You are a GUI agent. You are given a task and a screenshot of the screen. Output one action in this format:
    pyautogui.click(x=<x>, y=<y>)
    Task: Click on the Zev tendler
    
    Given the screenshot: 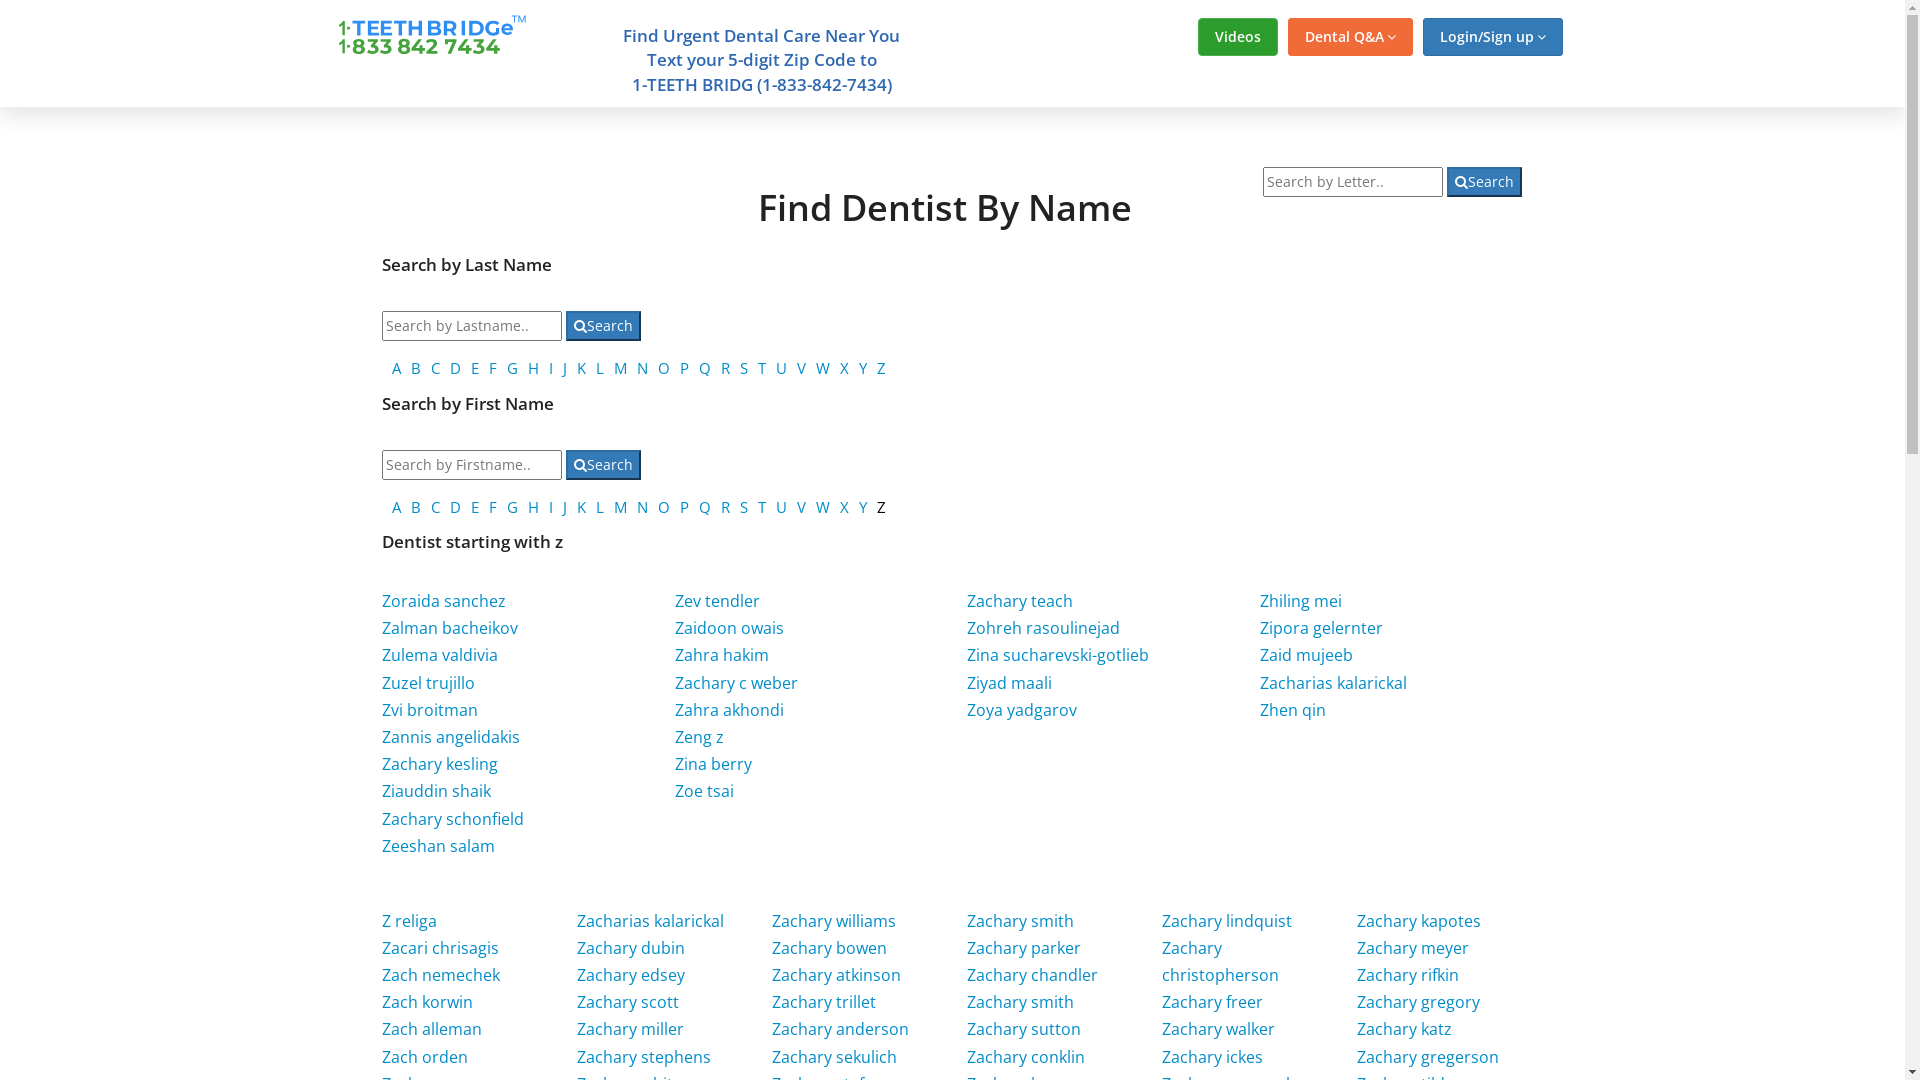 What is the action you would take?
    pyautogui.click(x=718, y=601)
    